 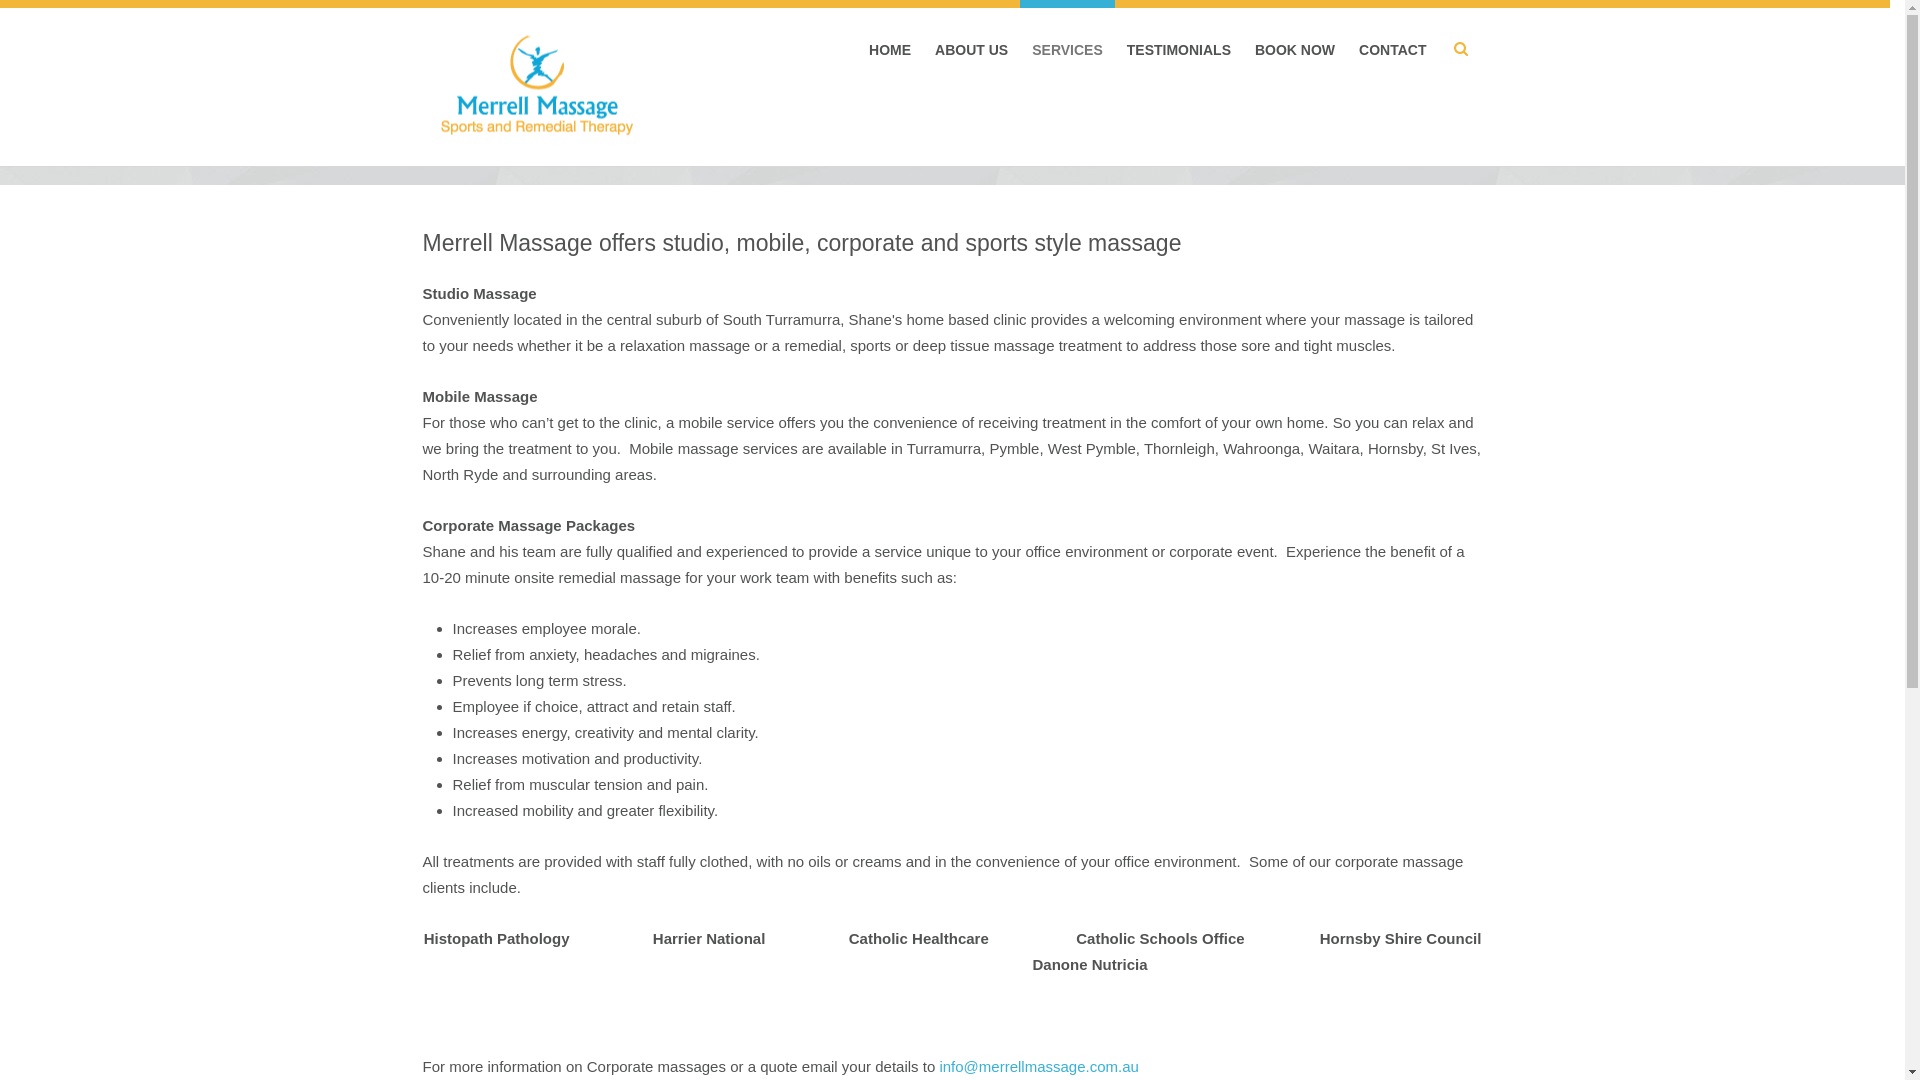 I want to click on SERVICES, so click(x=1068, y=50).